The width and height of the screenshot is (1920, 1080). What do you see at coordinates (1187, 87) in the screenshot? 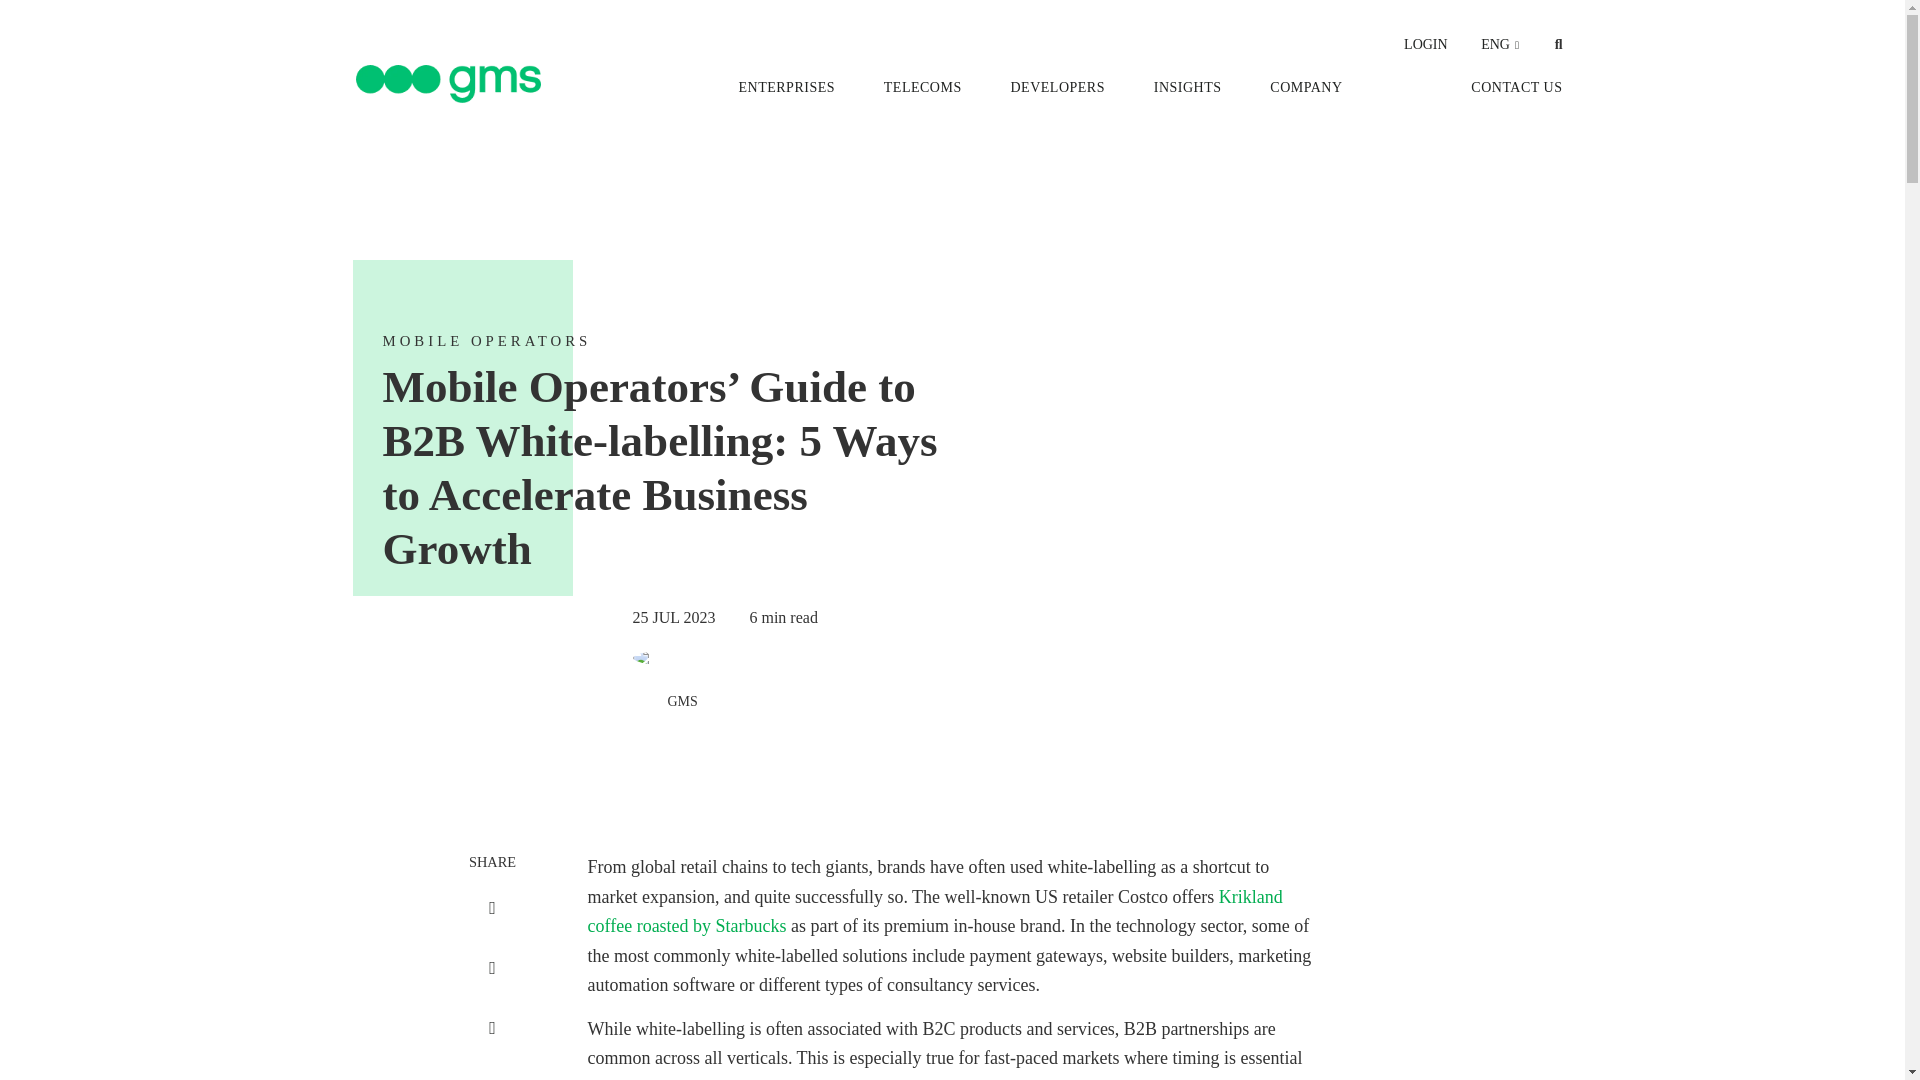
I see `INSIGHTS` at bounding box center [1187, 87].